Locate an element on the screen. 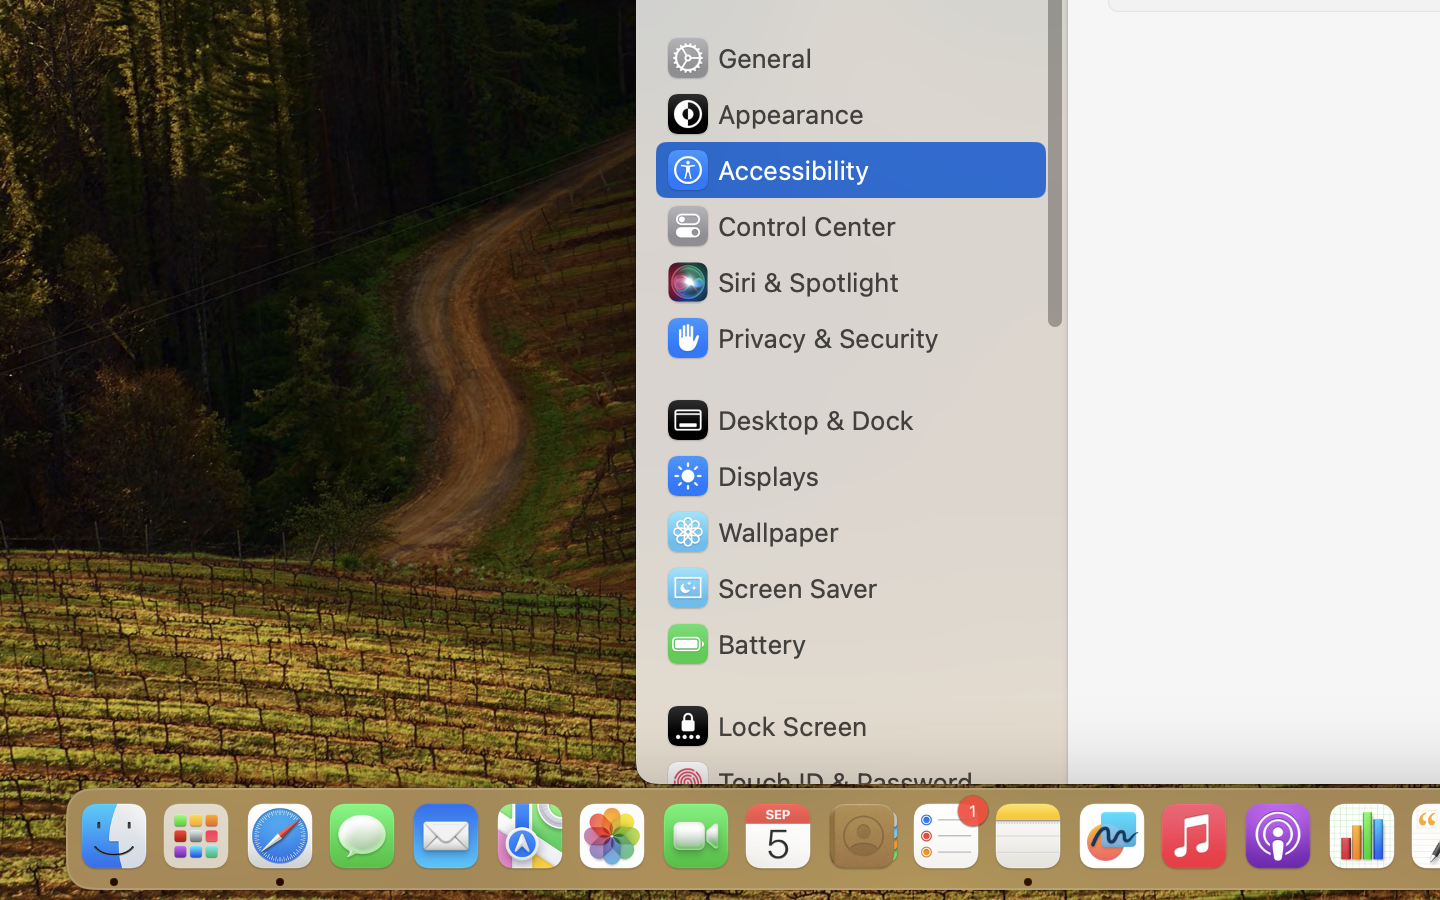  Displays is located at coordinates (742, 476).